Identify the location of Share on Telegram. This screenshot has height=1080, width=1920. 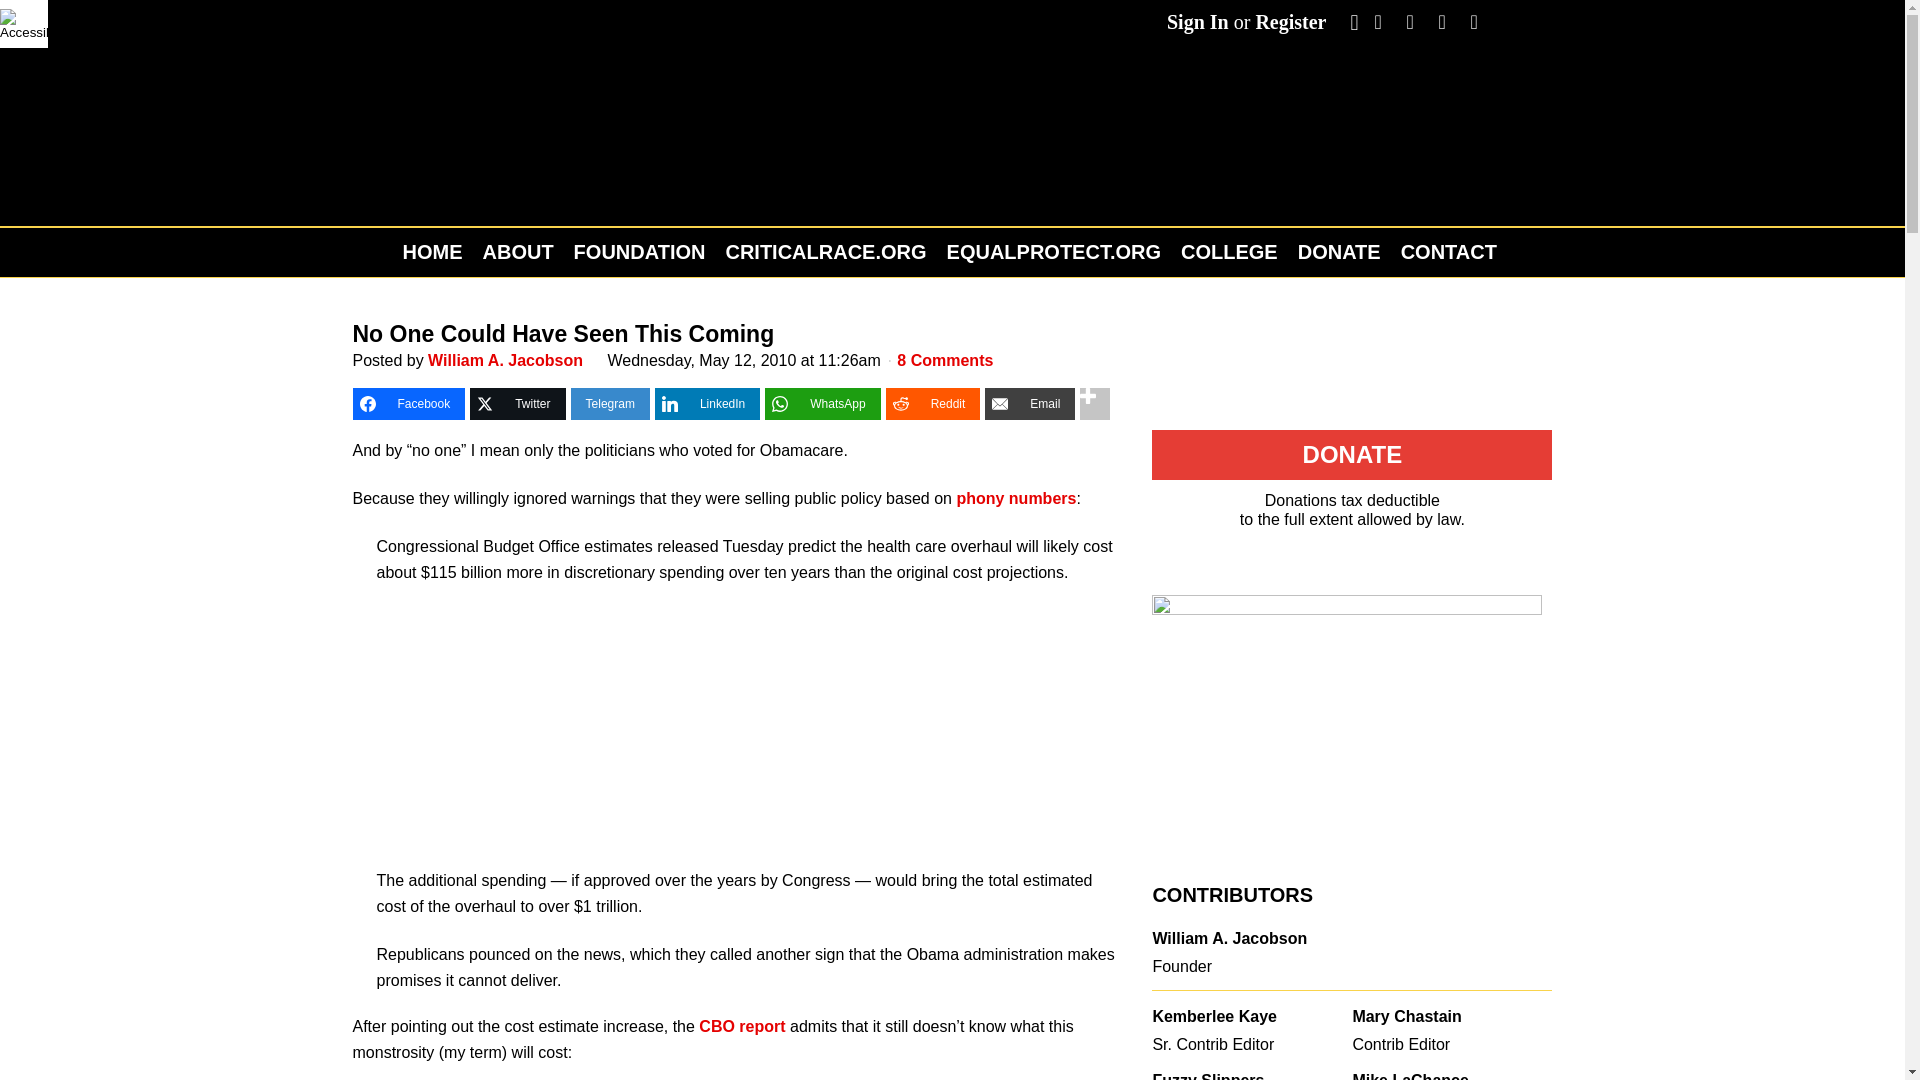
(610, 404).